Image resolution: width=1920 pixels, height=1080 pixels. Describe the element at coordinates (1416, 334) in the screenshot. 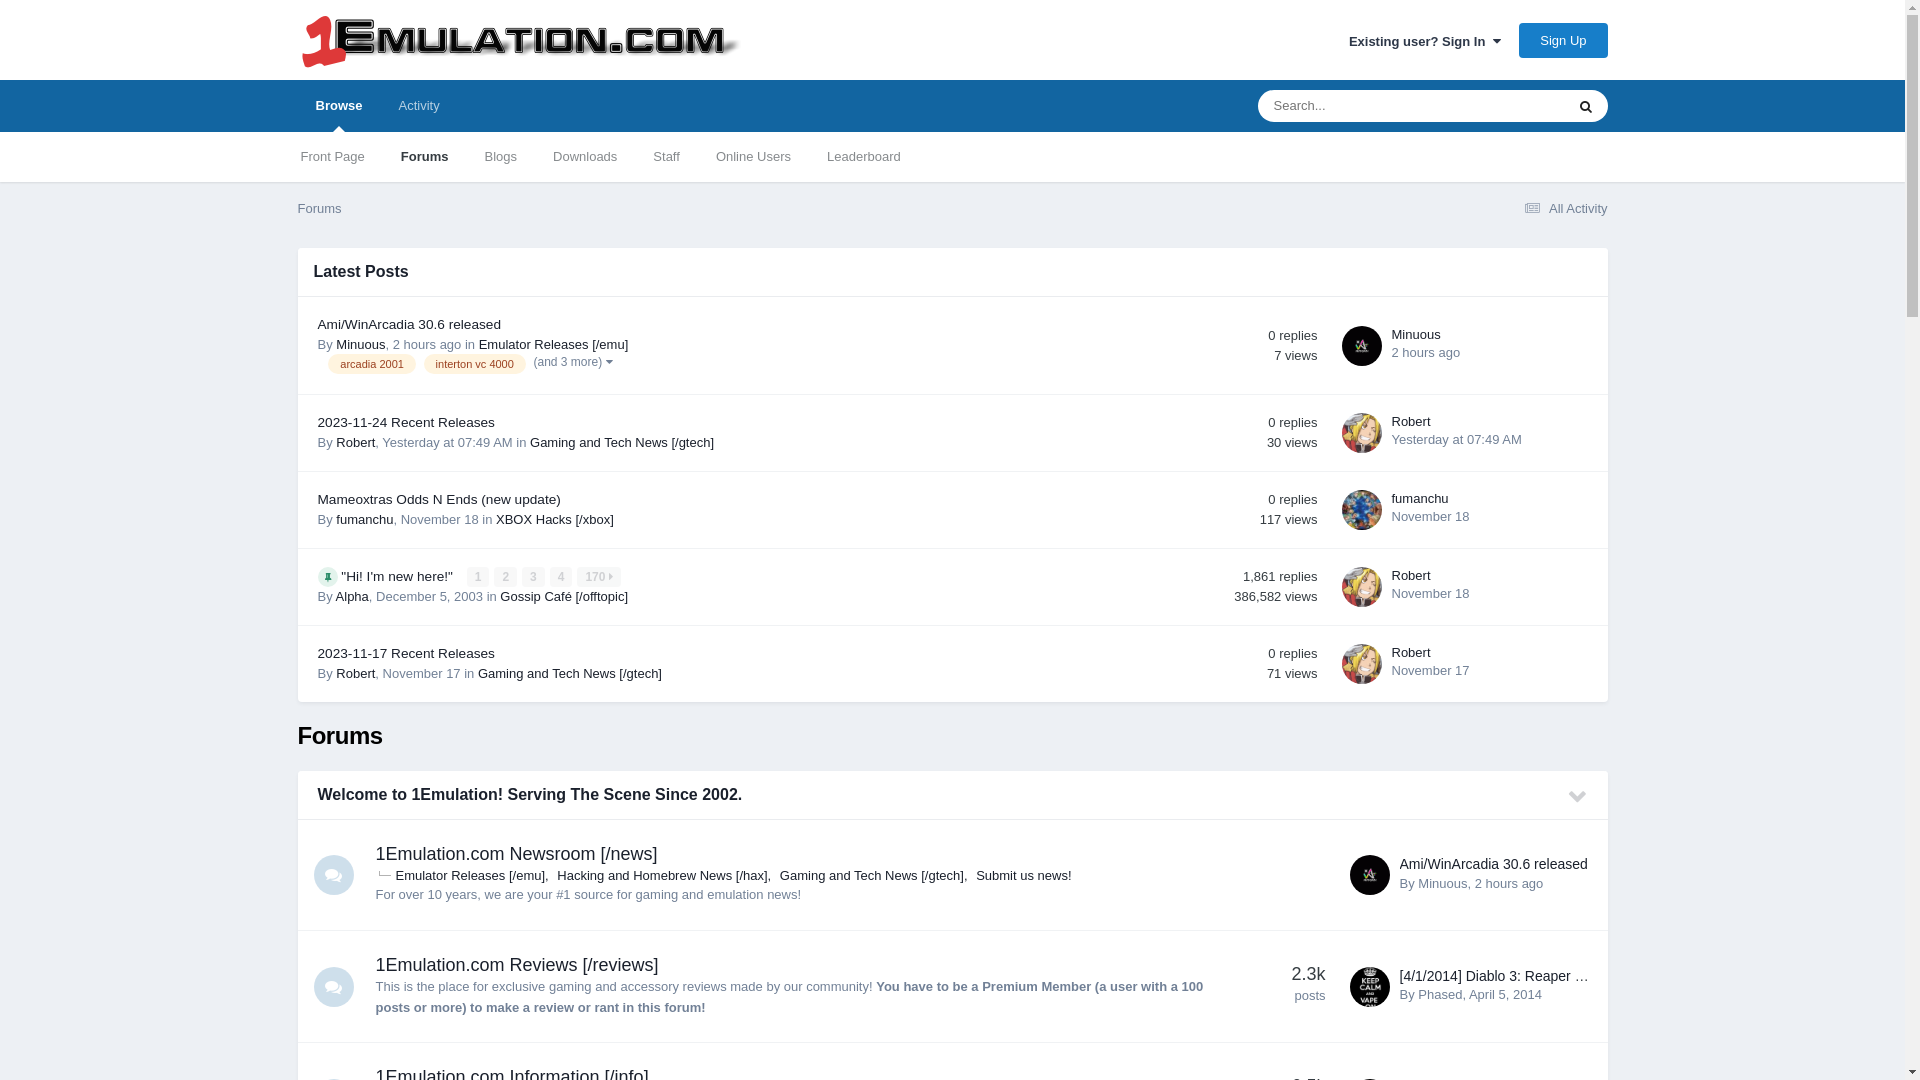

I see `Minuous` at that location.